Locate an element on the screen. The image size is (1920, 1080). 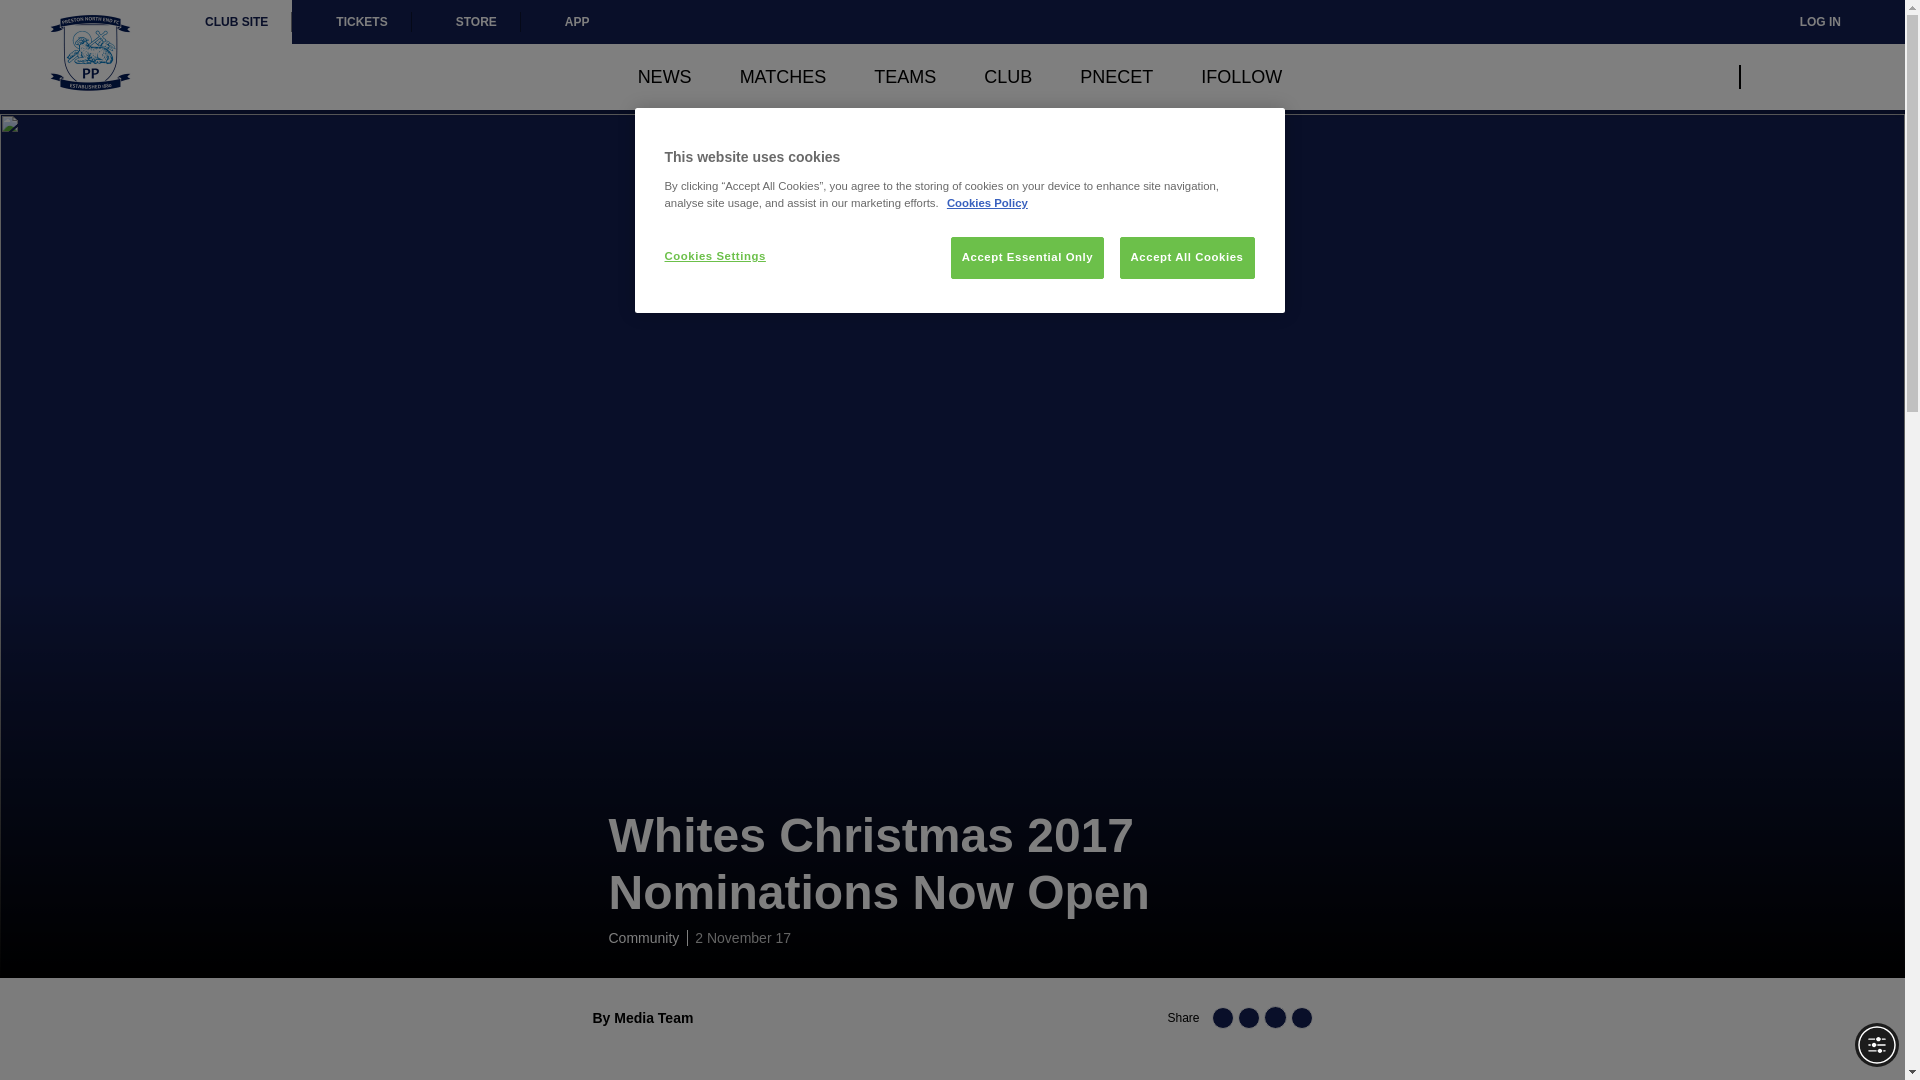
IFOLLOW is located at coordinates (1242, 77).